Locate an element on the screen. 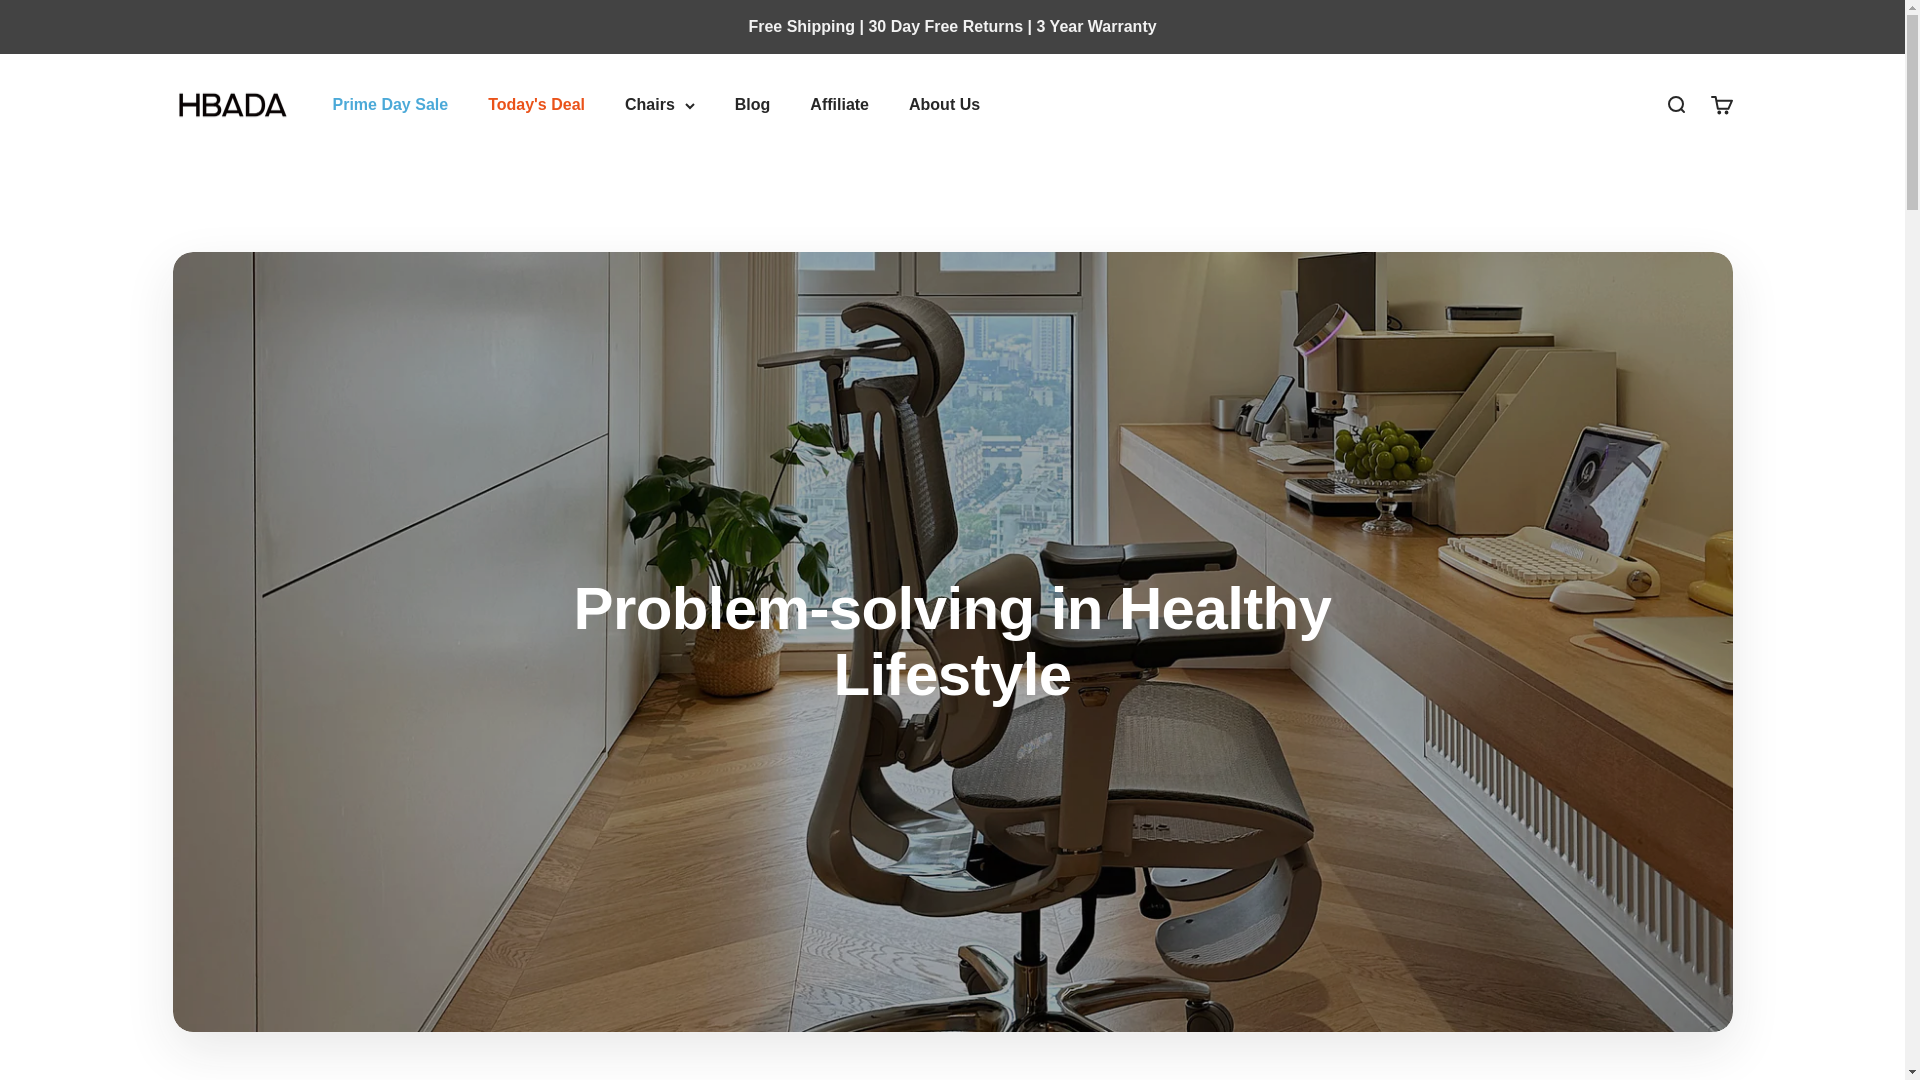  Affiliate is located at coordinates (840, 104).